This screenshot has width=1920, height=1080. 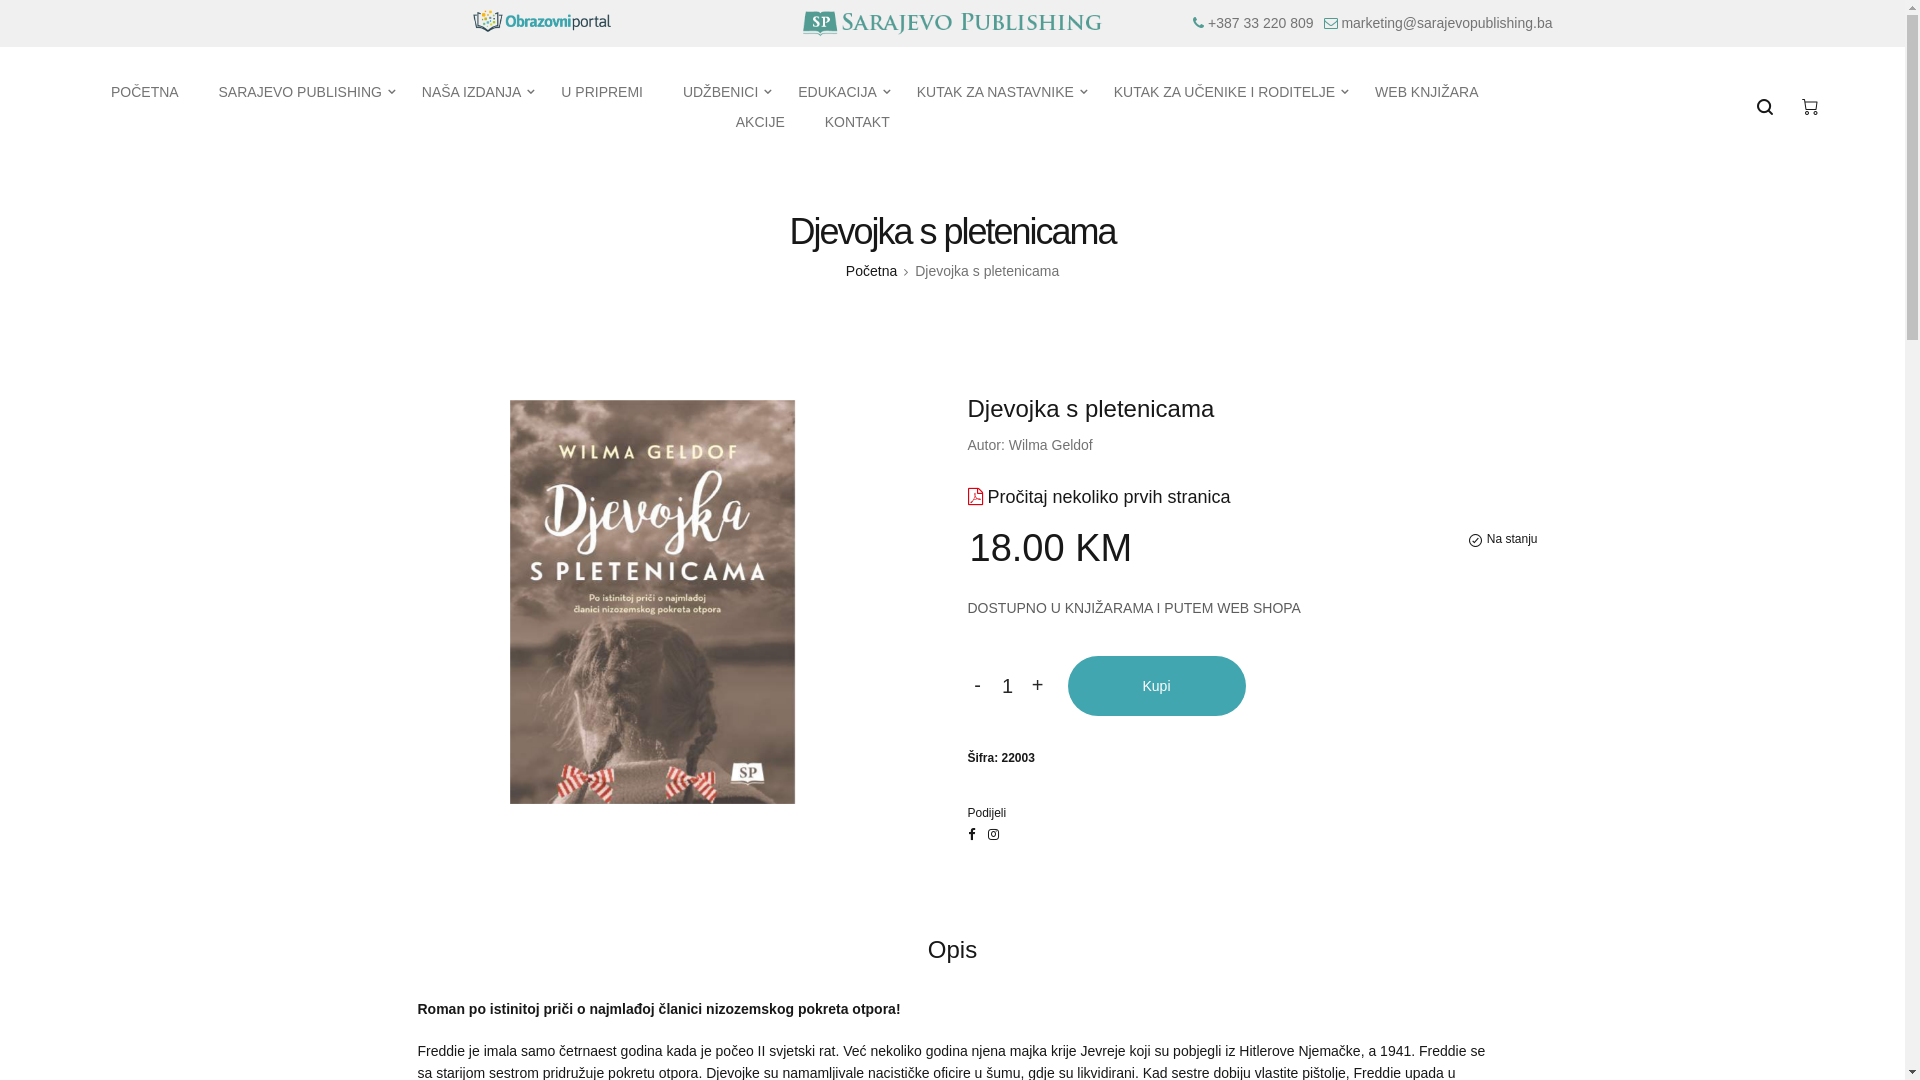 What do you see at coordinates (1261, 23) in the screenshot?
I see `+387 33 220 809` at bounding box center [1261, 23].